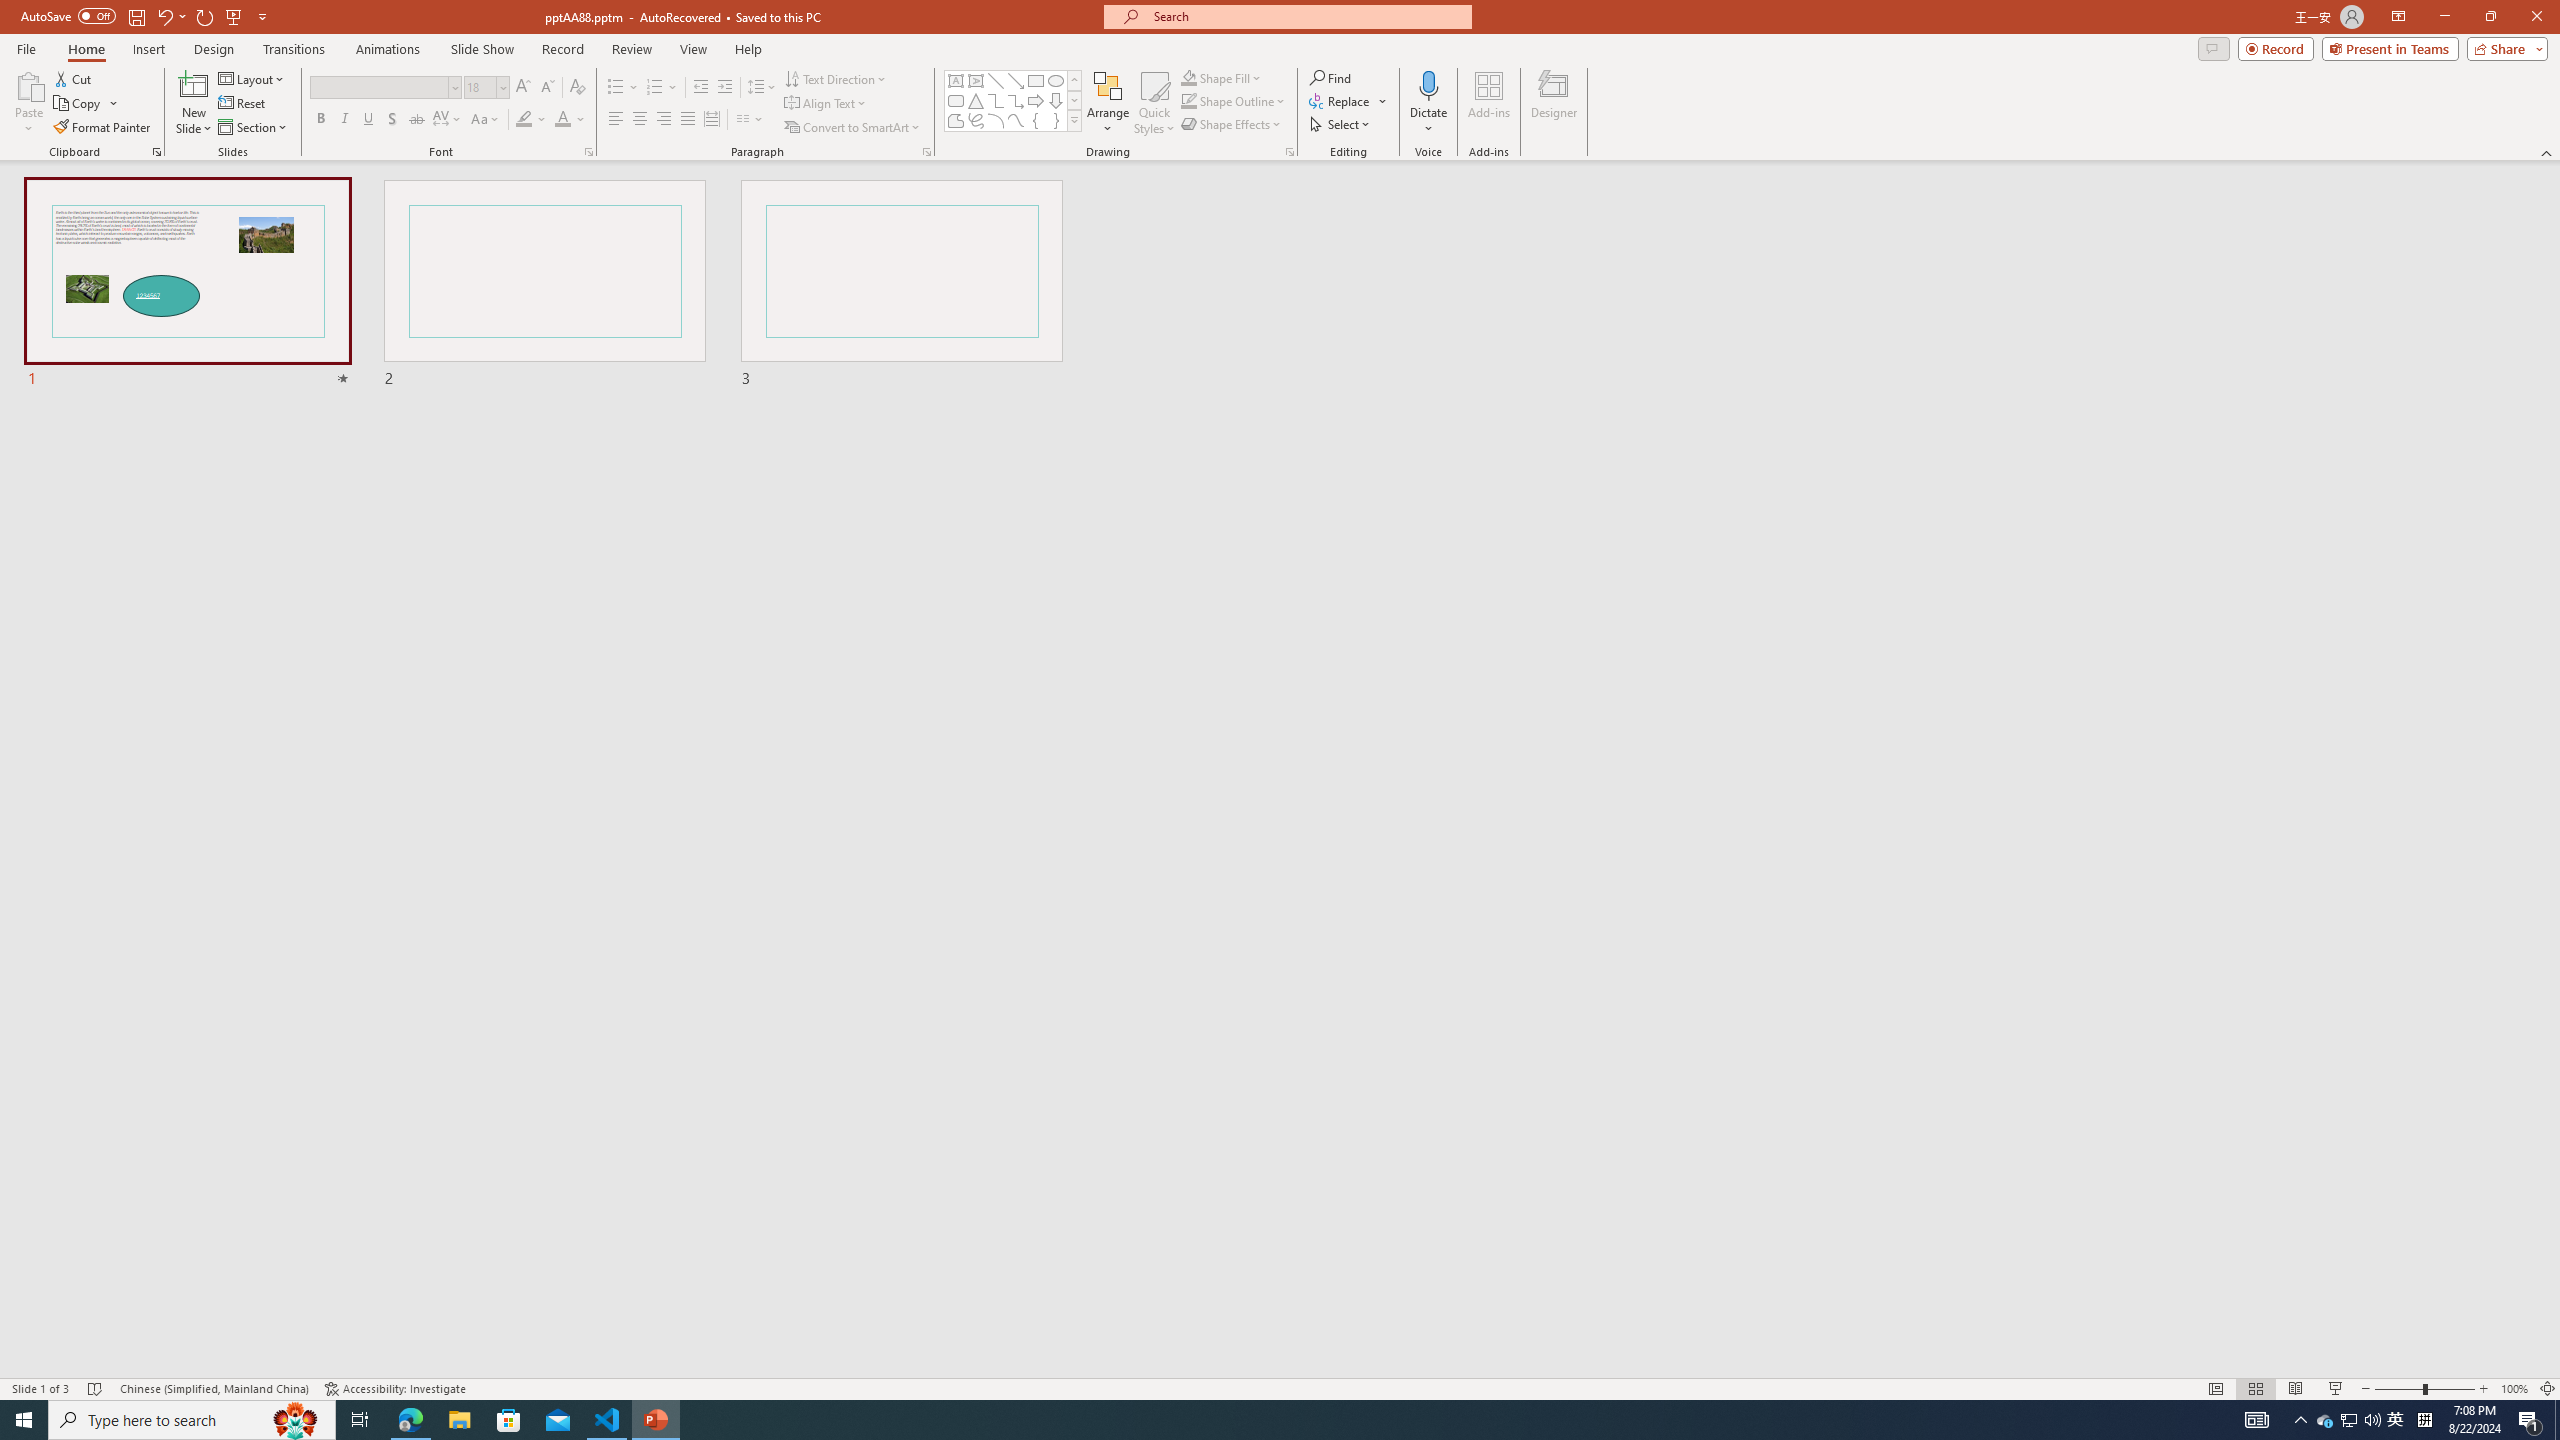 This screenshot has height=1440, width=2560. Describe the element at coordinates (1348, 100) in the screenshot. I see `Replace...` at that location.